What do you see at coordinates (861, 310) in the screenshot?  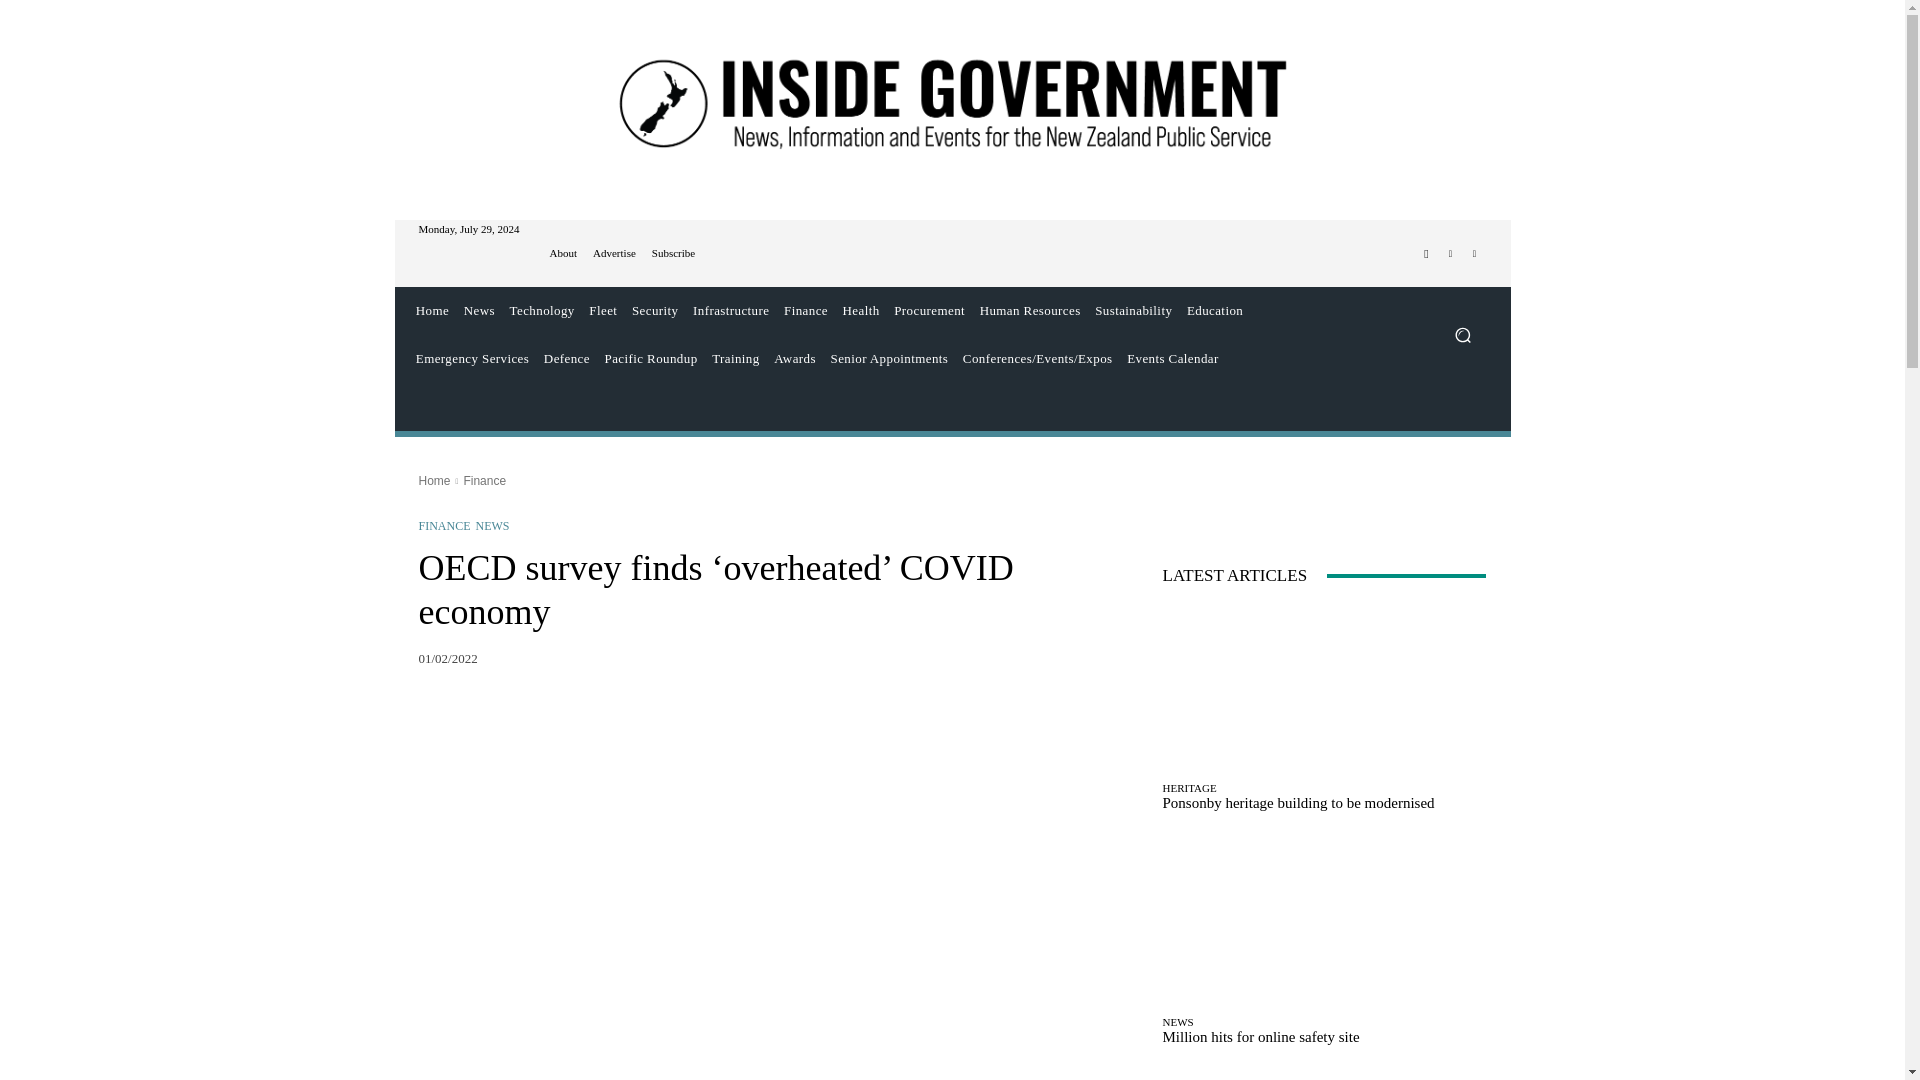 I see `Health` at bounding box center [861, 310].